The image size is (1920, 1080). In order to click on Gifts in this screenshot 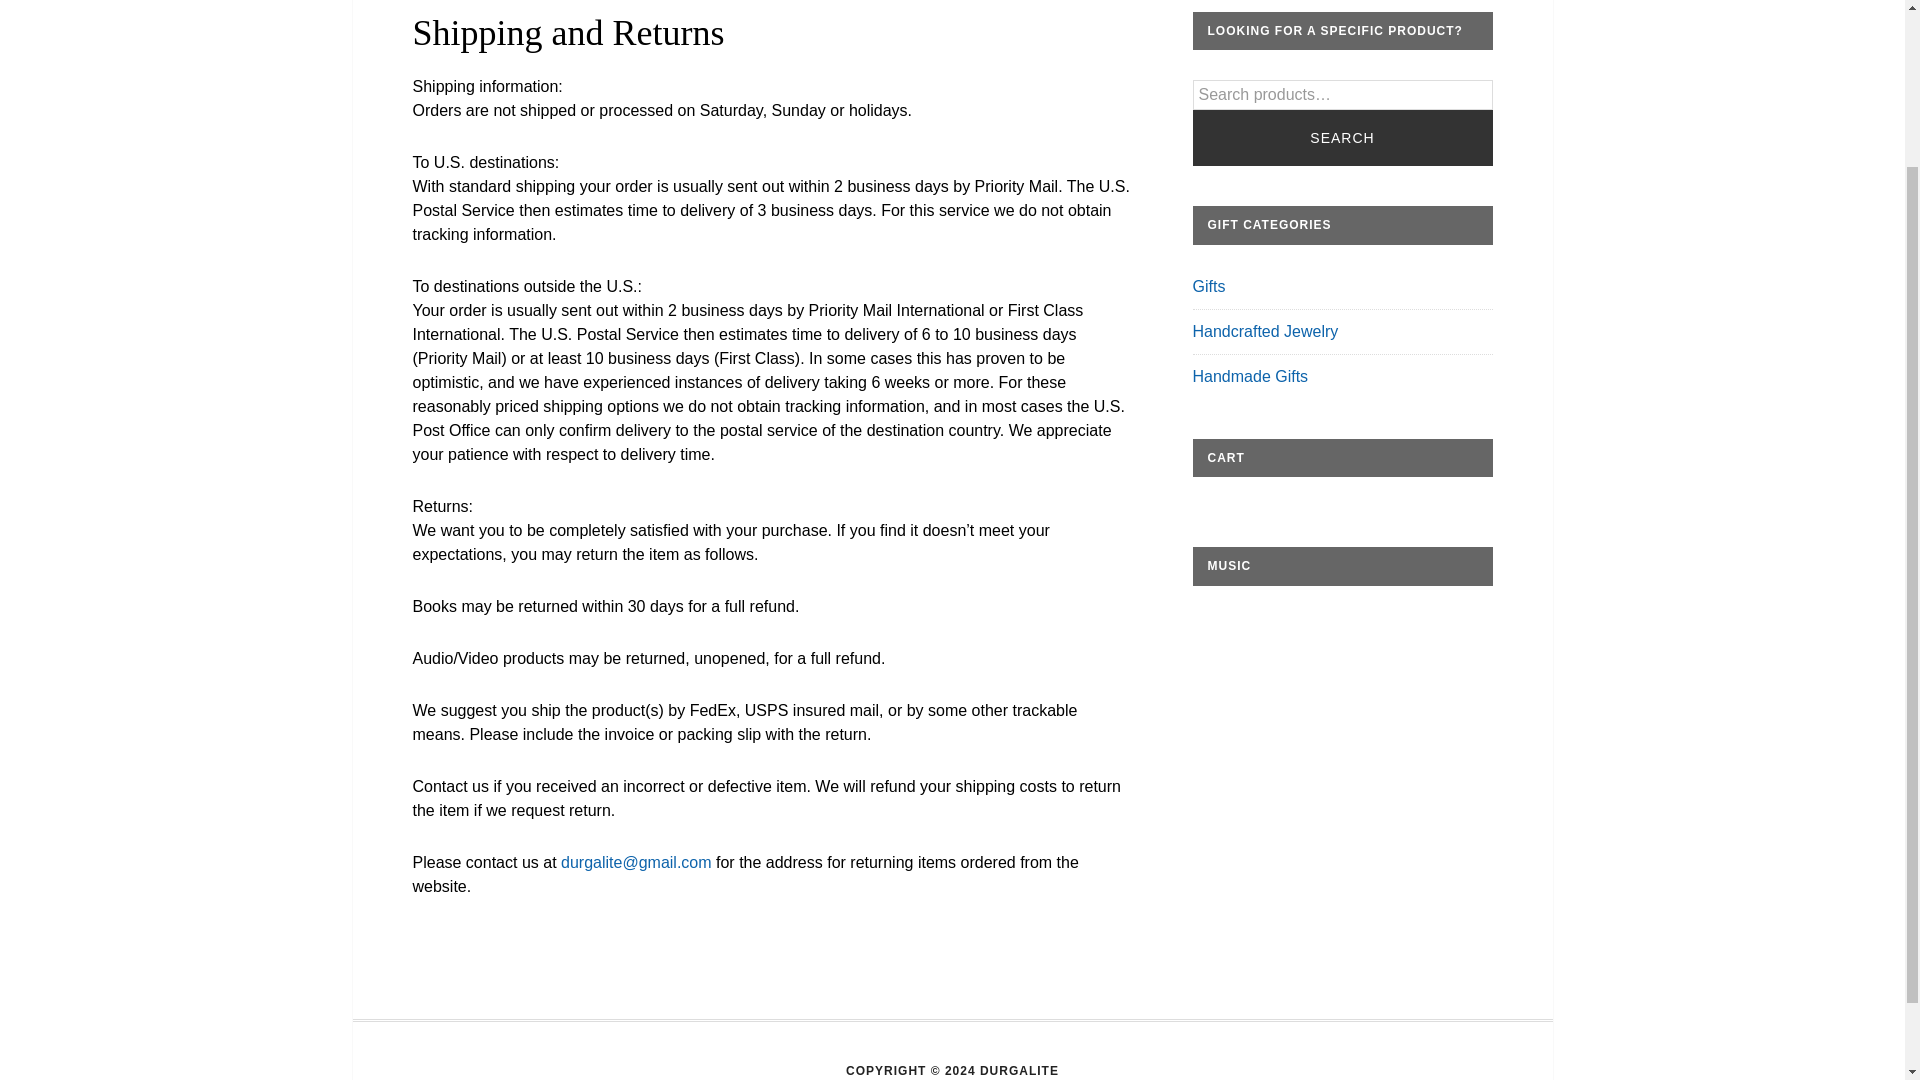, I will do `click(1208, 286)`.